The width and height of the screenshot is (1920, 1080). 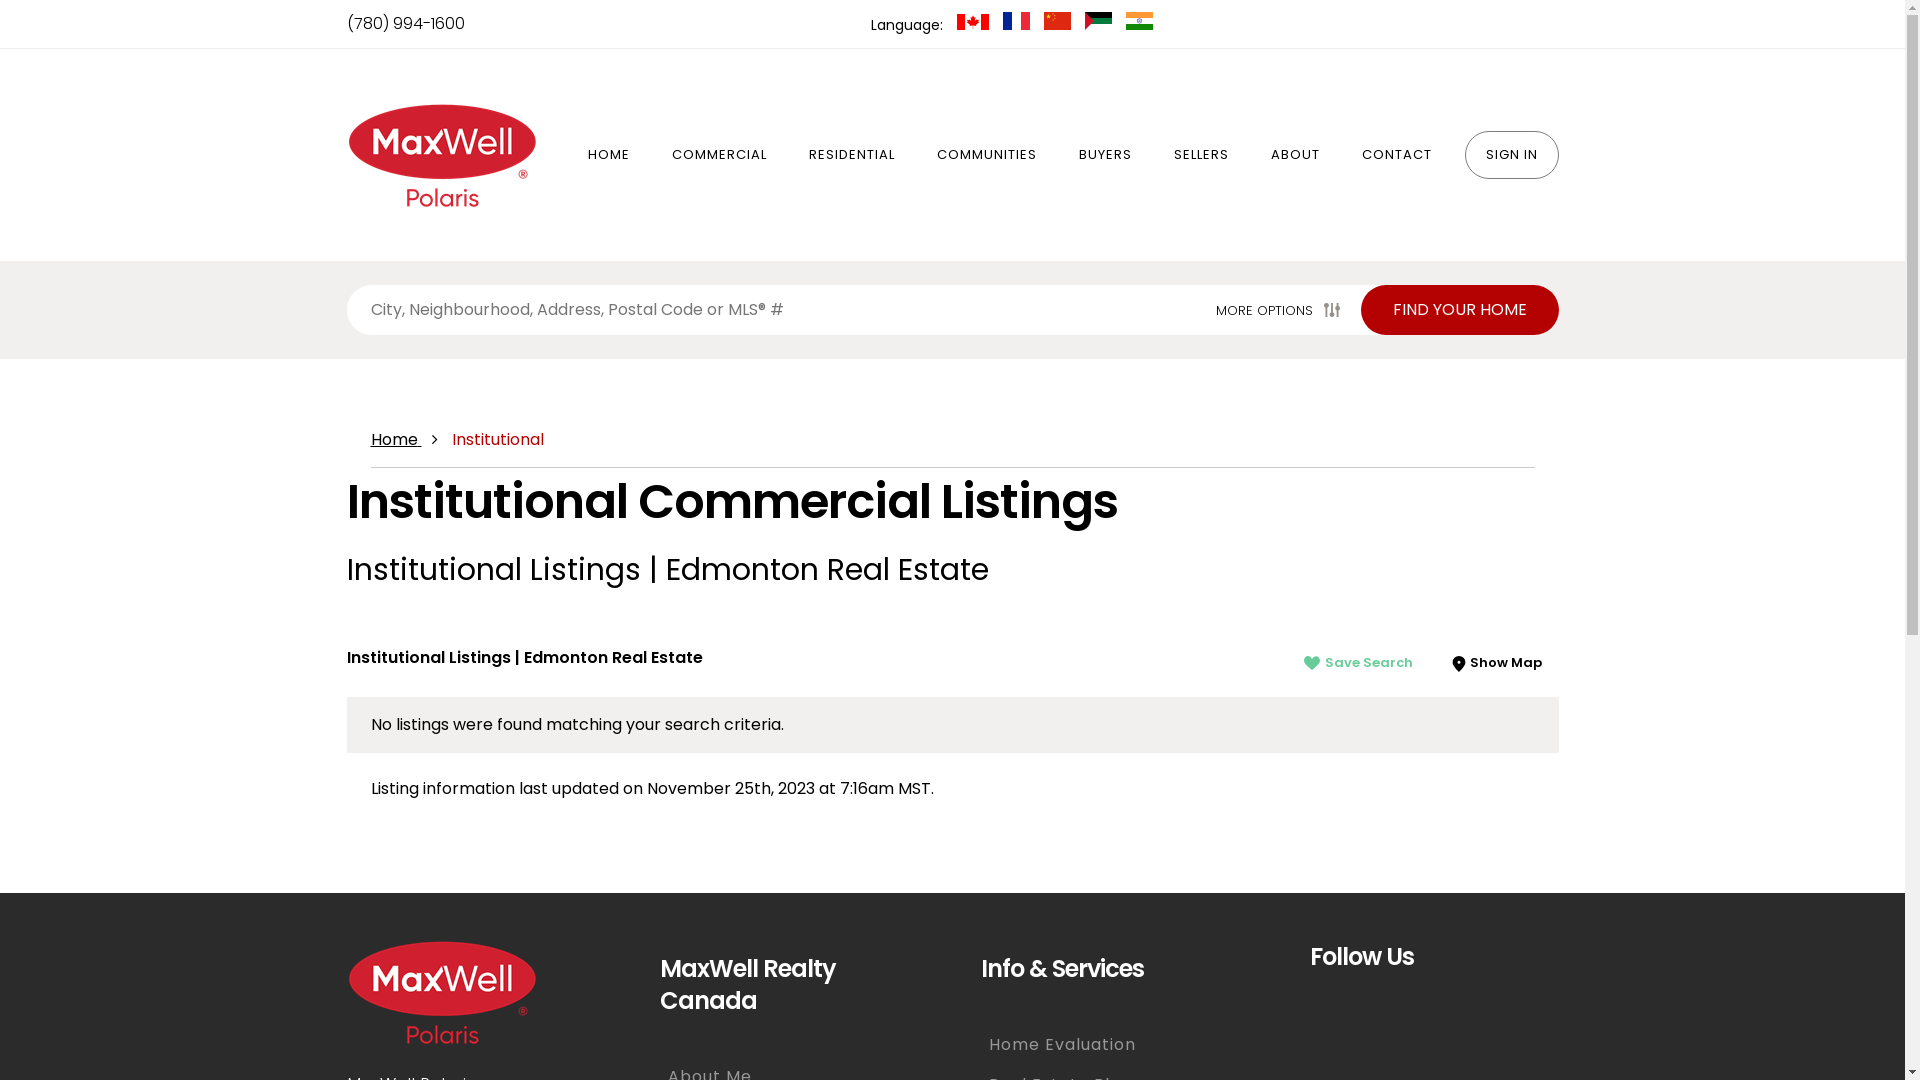 What do you see at coordinates (1496, 662) in the screenshot?
I see `Show Map` at bounding box center [1496, 662].